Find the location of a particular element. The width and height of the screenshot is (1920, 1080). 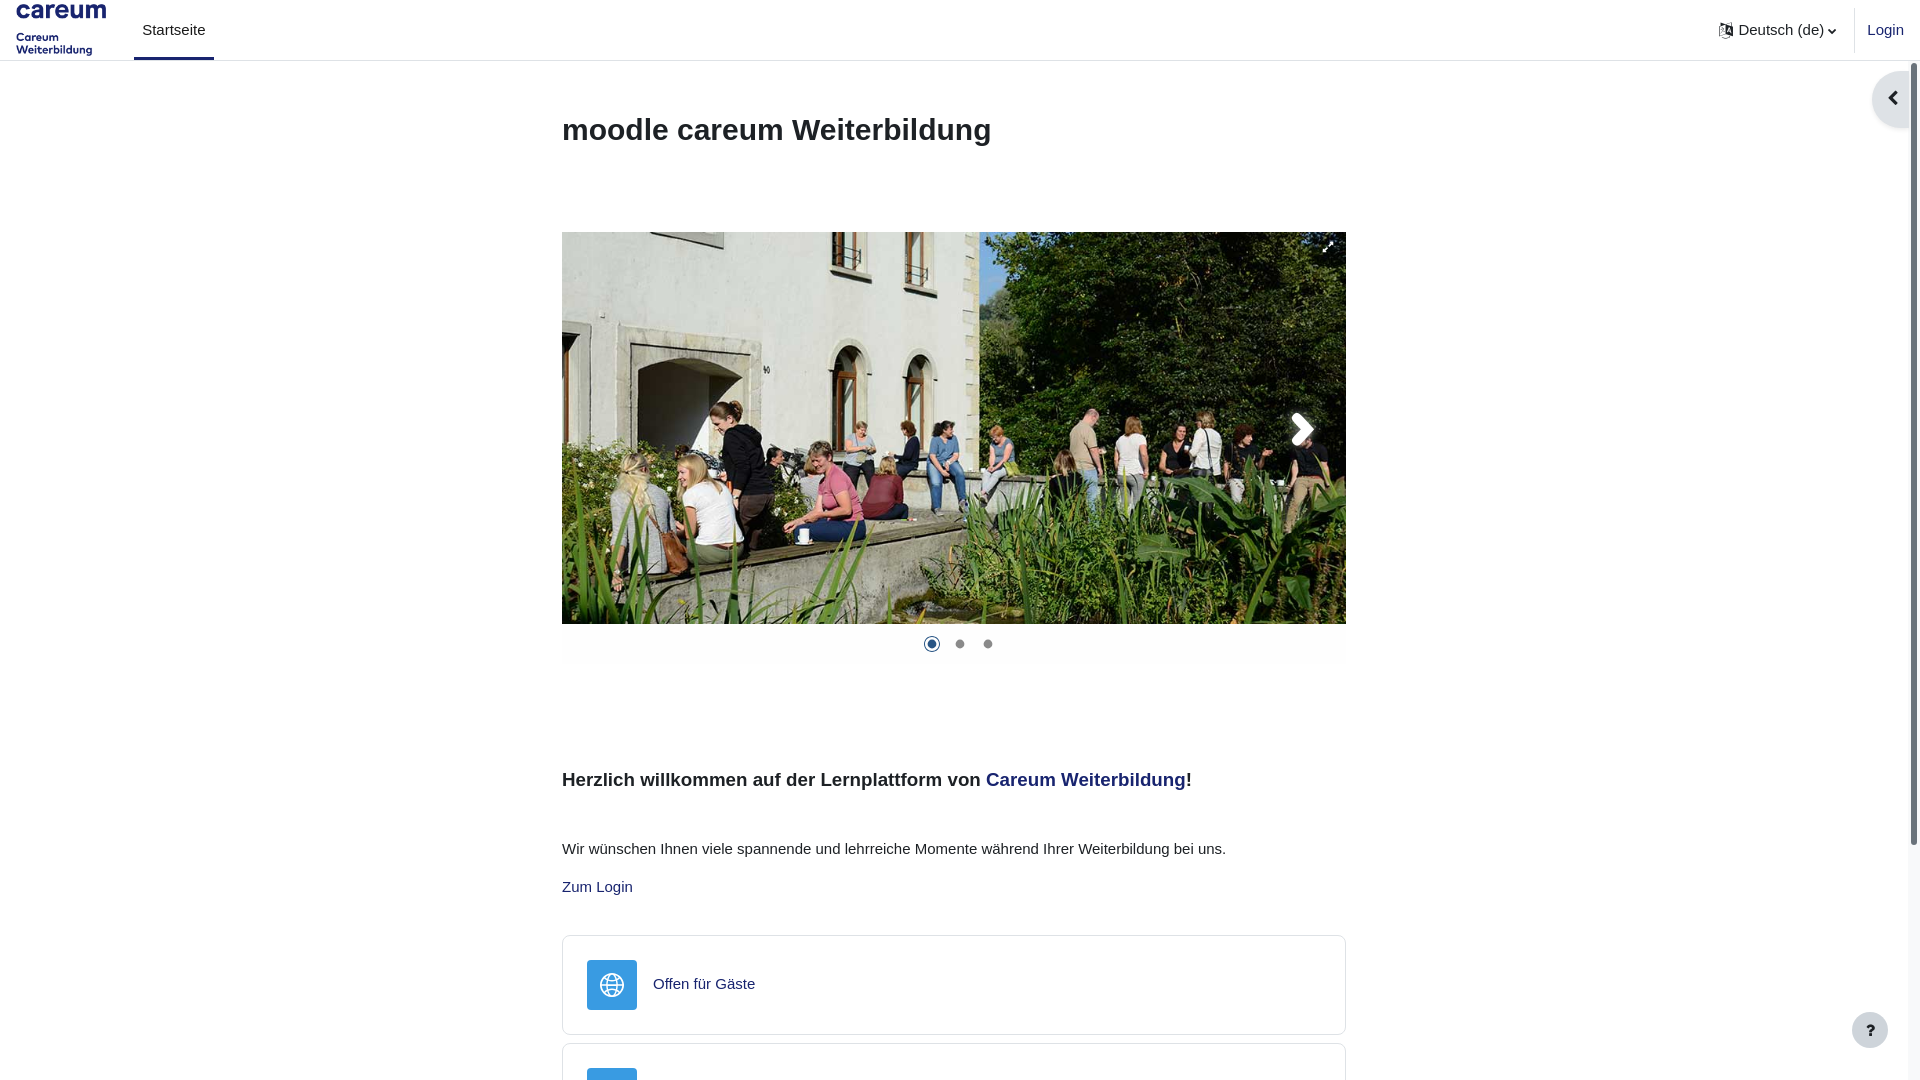

Deutsch (de) is located at coordinates (1778, 30).